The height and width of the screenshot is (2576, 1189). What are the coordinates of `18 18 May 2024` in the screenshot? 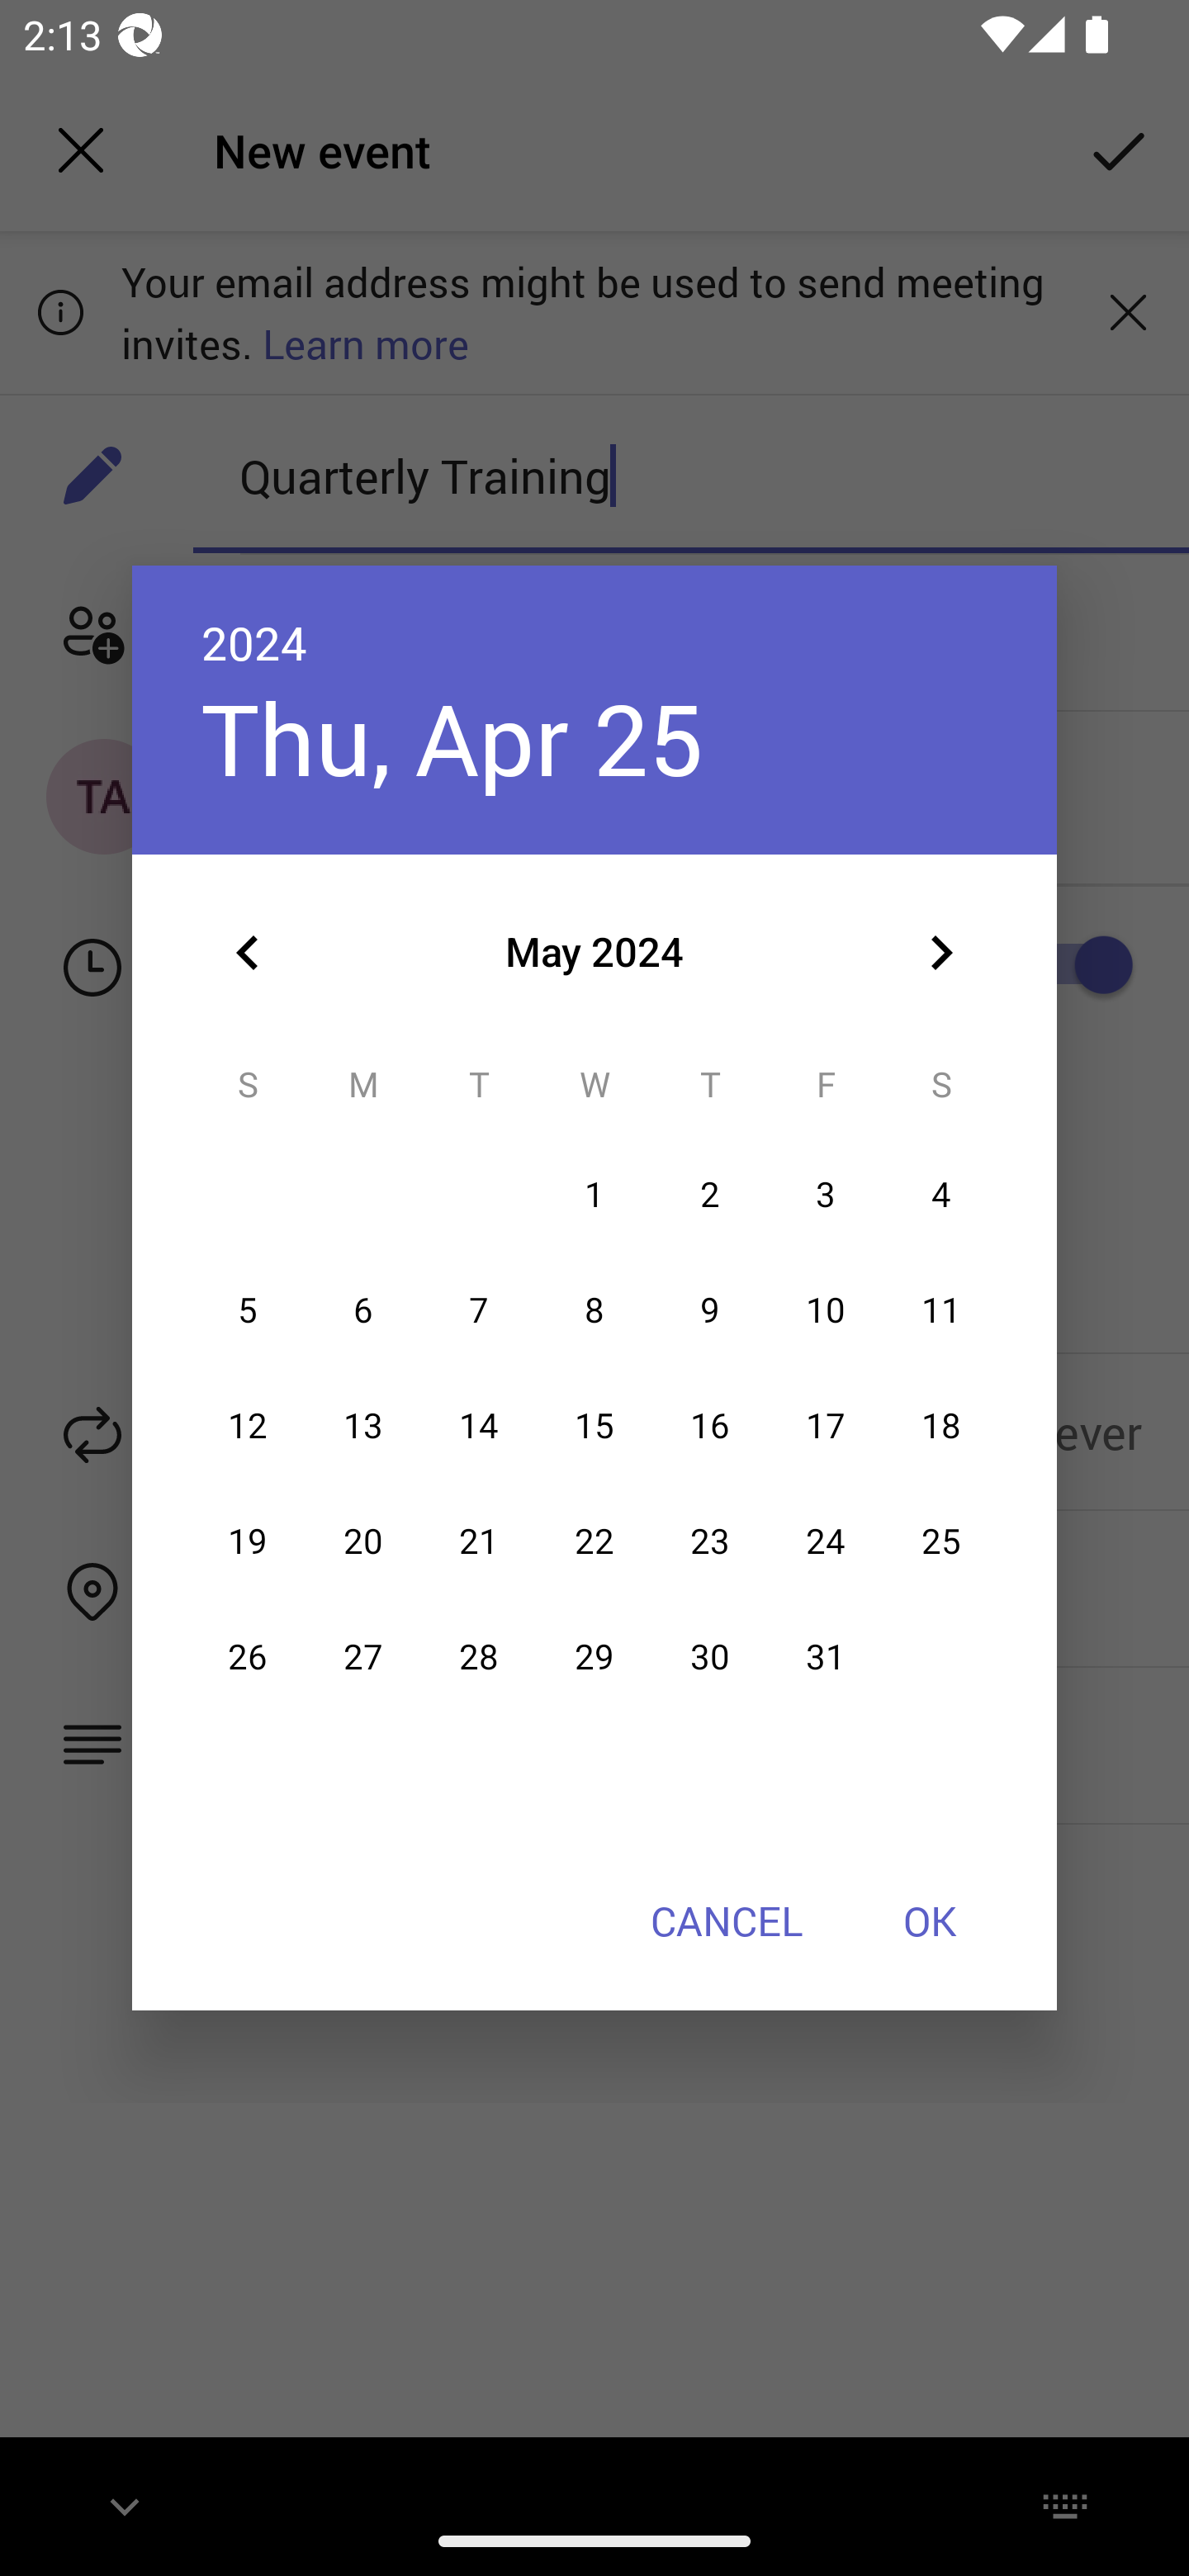 It's located at (940, 1425).